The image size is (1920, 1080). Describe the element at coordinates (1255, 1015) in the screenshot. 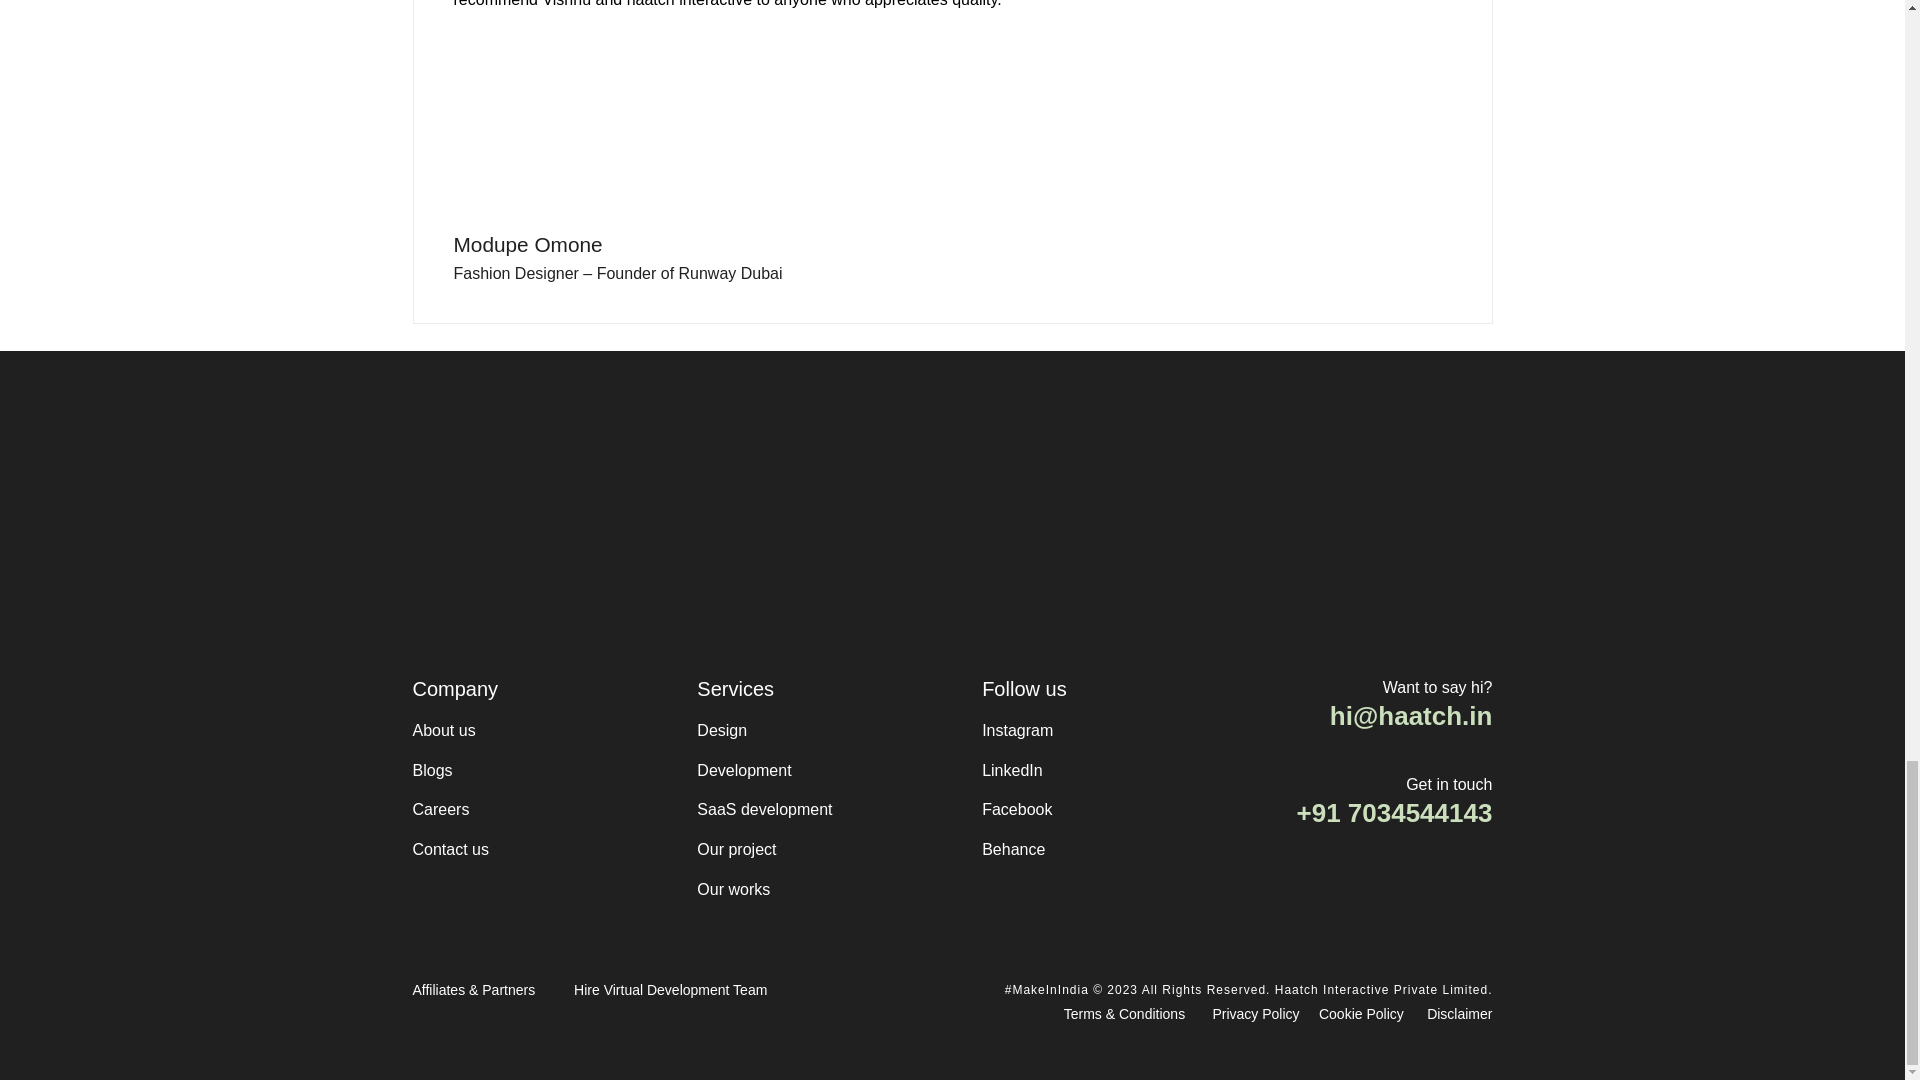

I see `Privacy Policy` at that location.